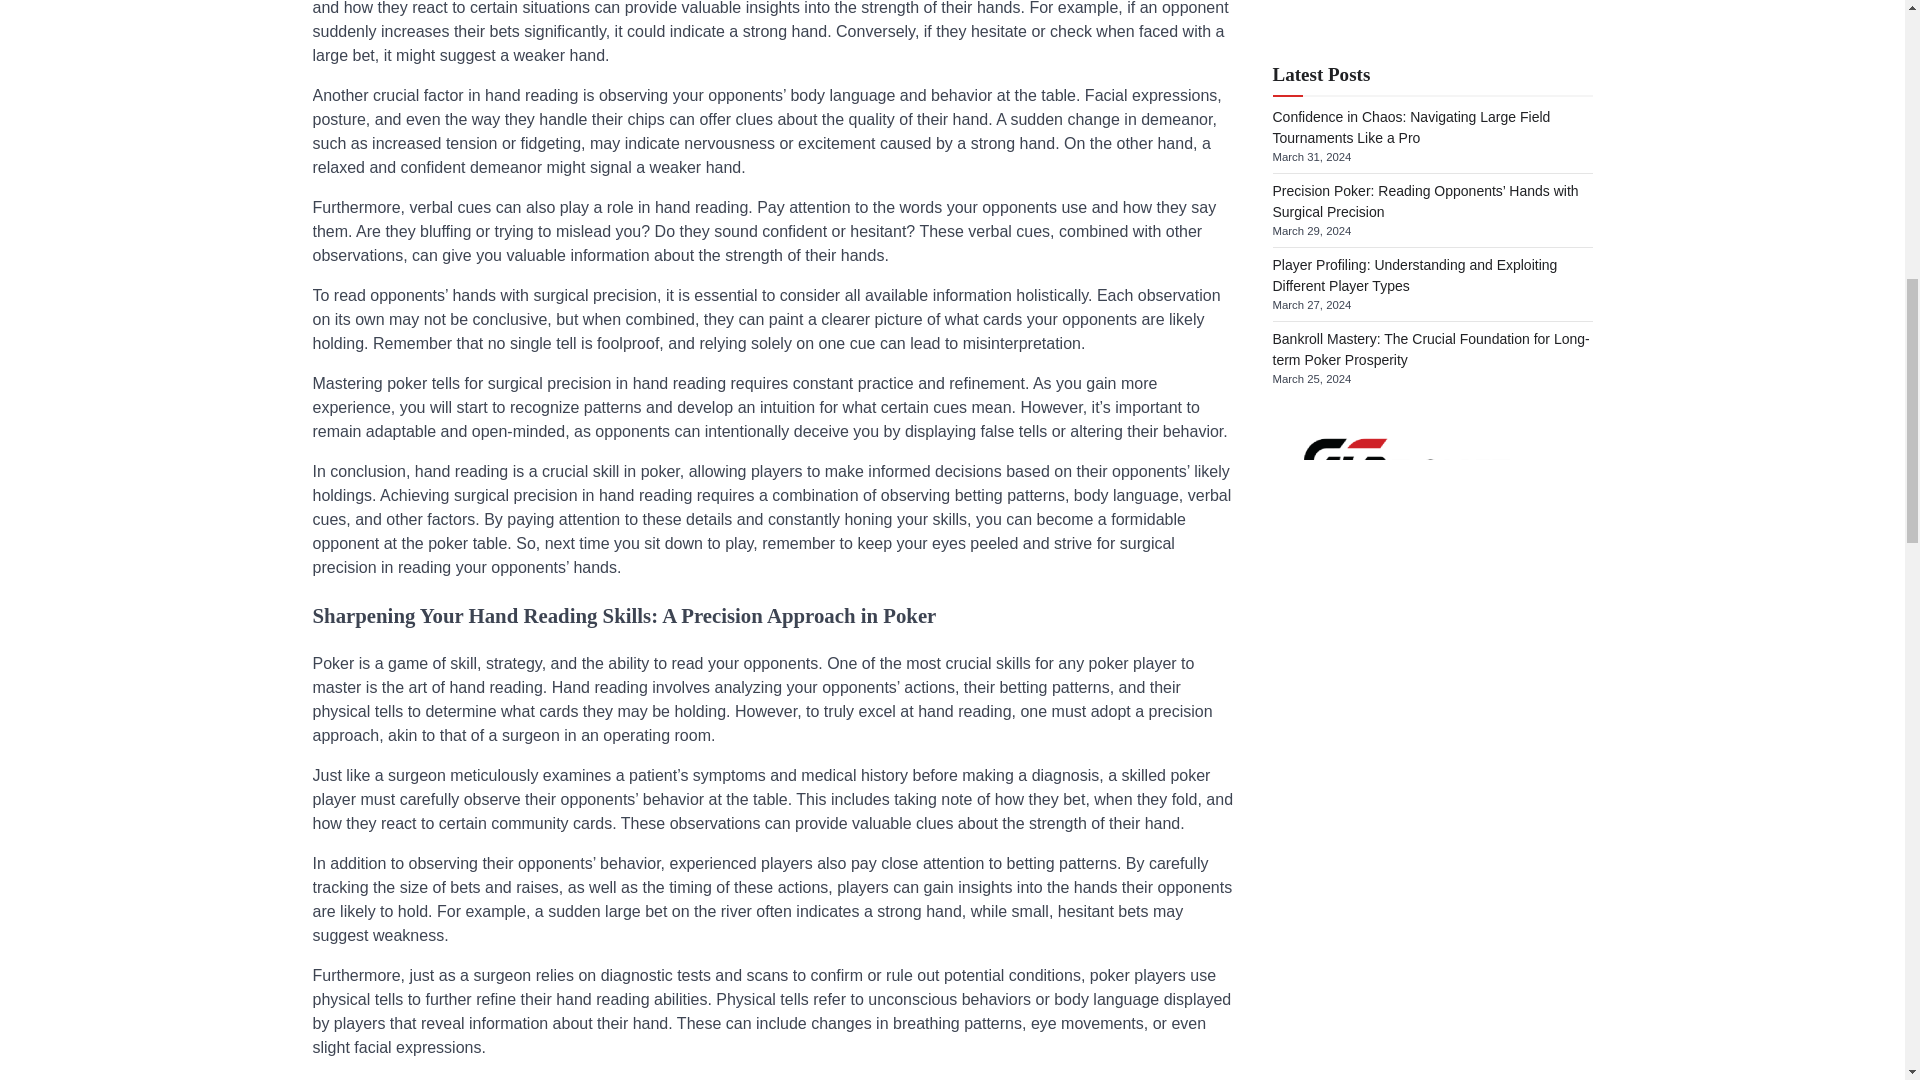 The image size is (1920, 1080). Describe the element at coordinates (1318, 875) in the screenshot. I see `Poker Legends` at that location.